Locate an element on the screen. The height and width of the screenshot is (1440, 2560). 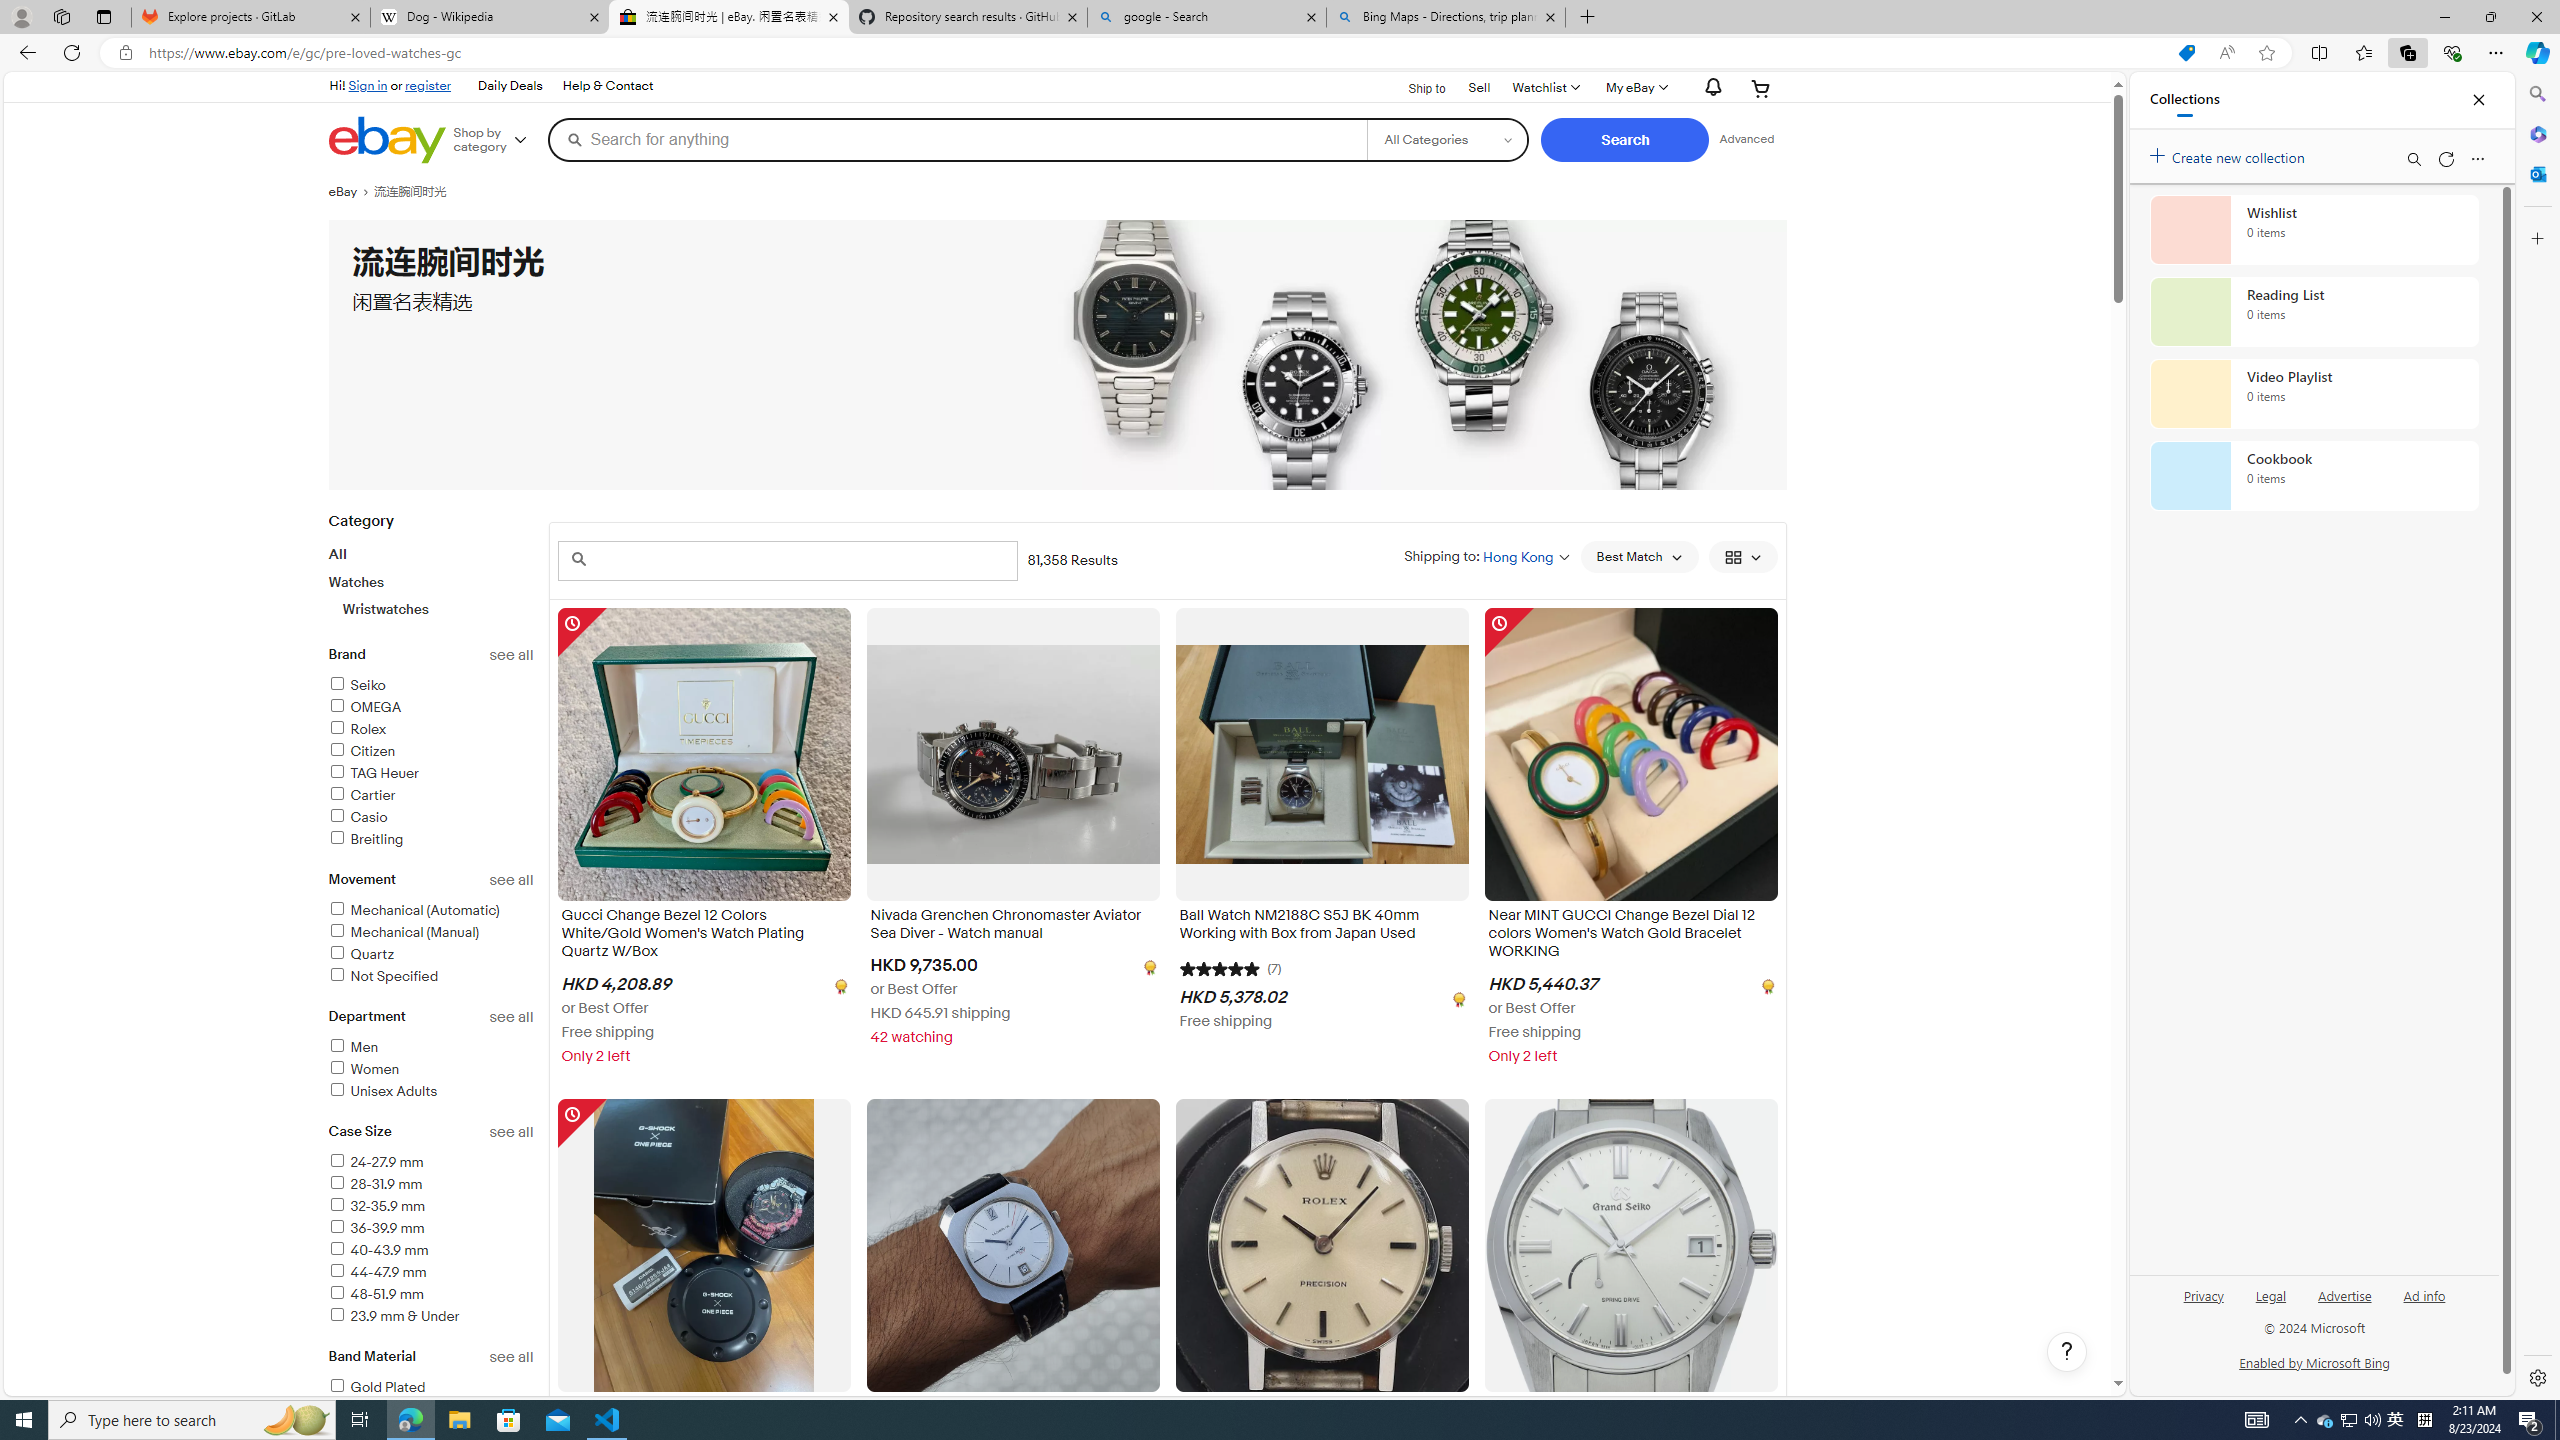
Ship to is located at coordinates (1414, 89).